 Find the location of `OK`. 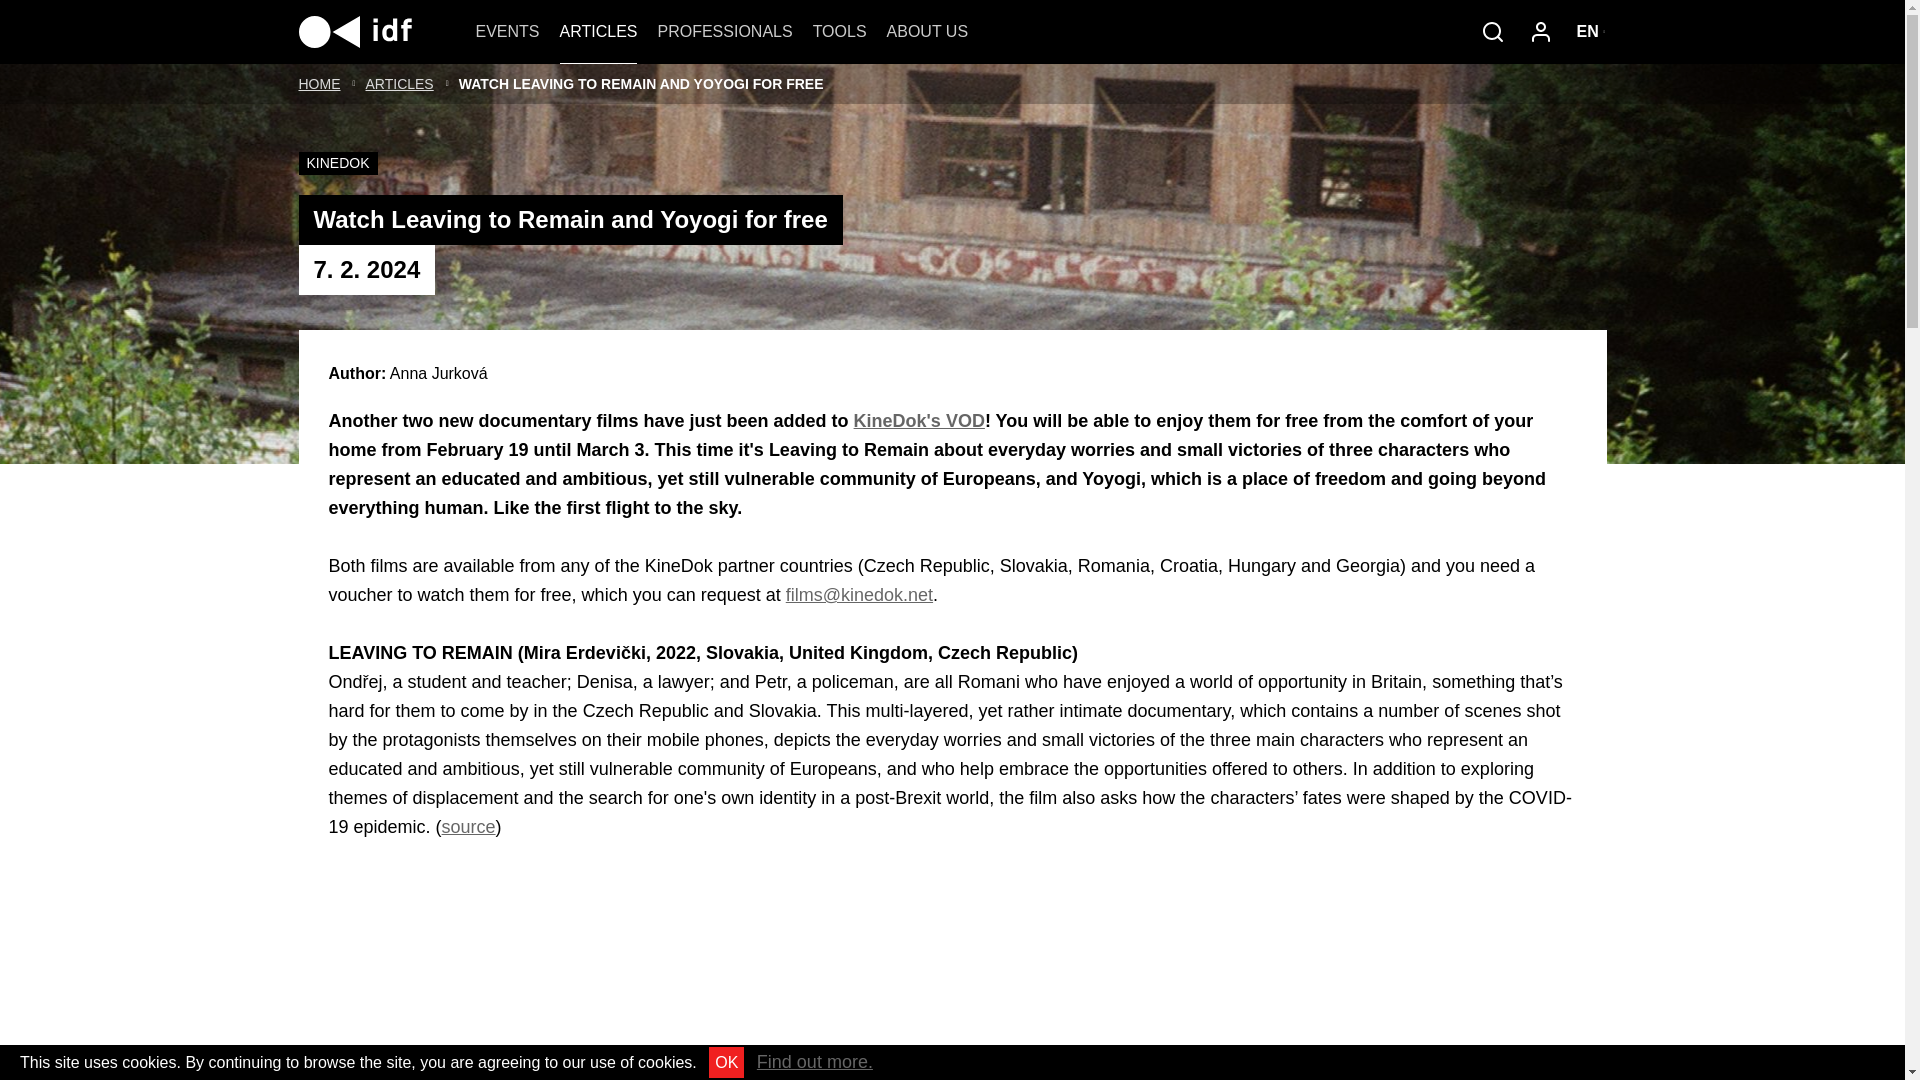

OK is located at coordinates (726, 1062).